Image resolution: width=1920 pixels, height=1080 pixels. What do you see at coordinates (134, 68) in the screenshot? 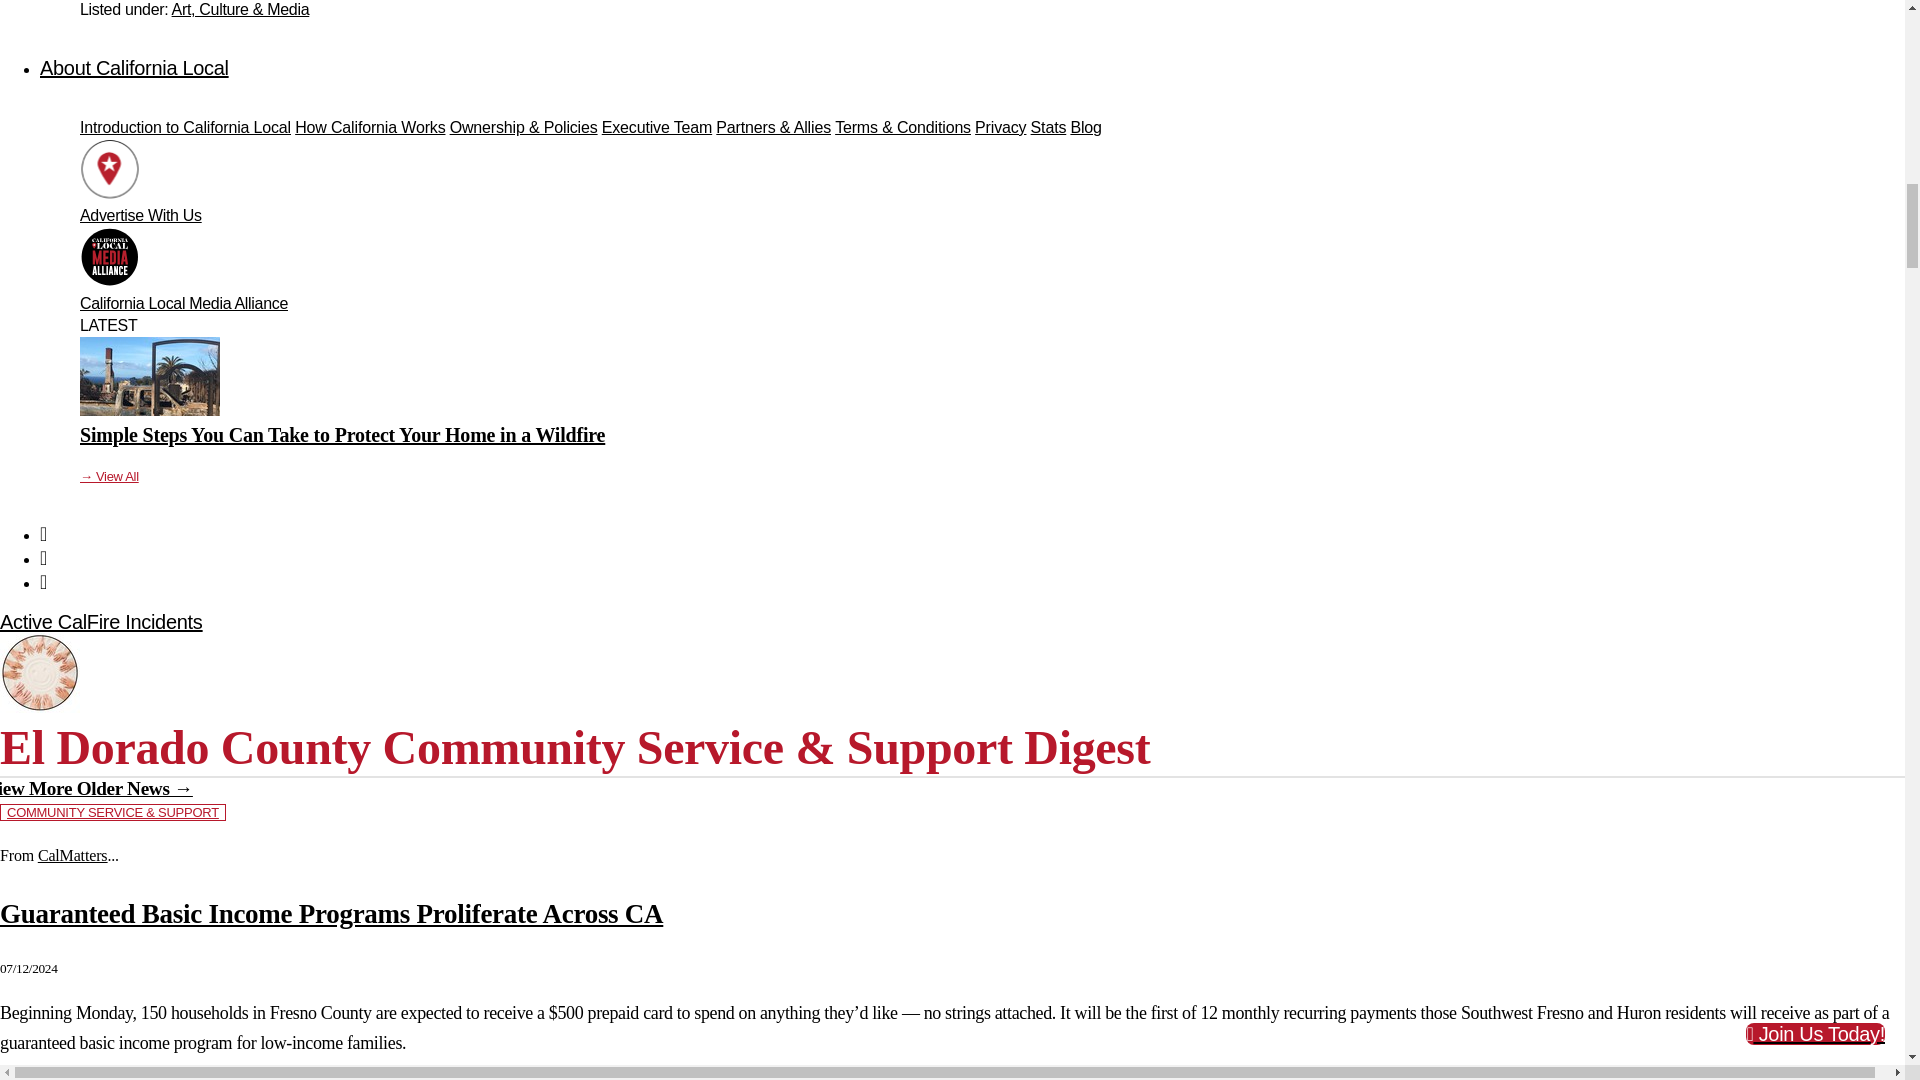
I see `All about California Local.` at bounding box center [134, 68].